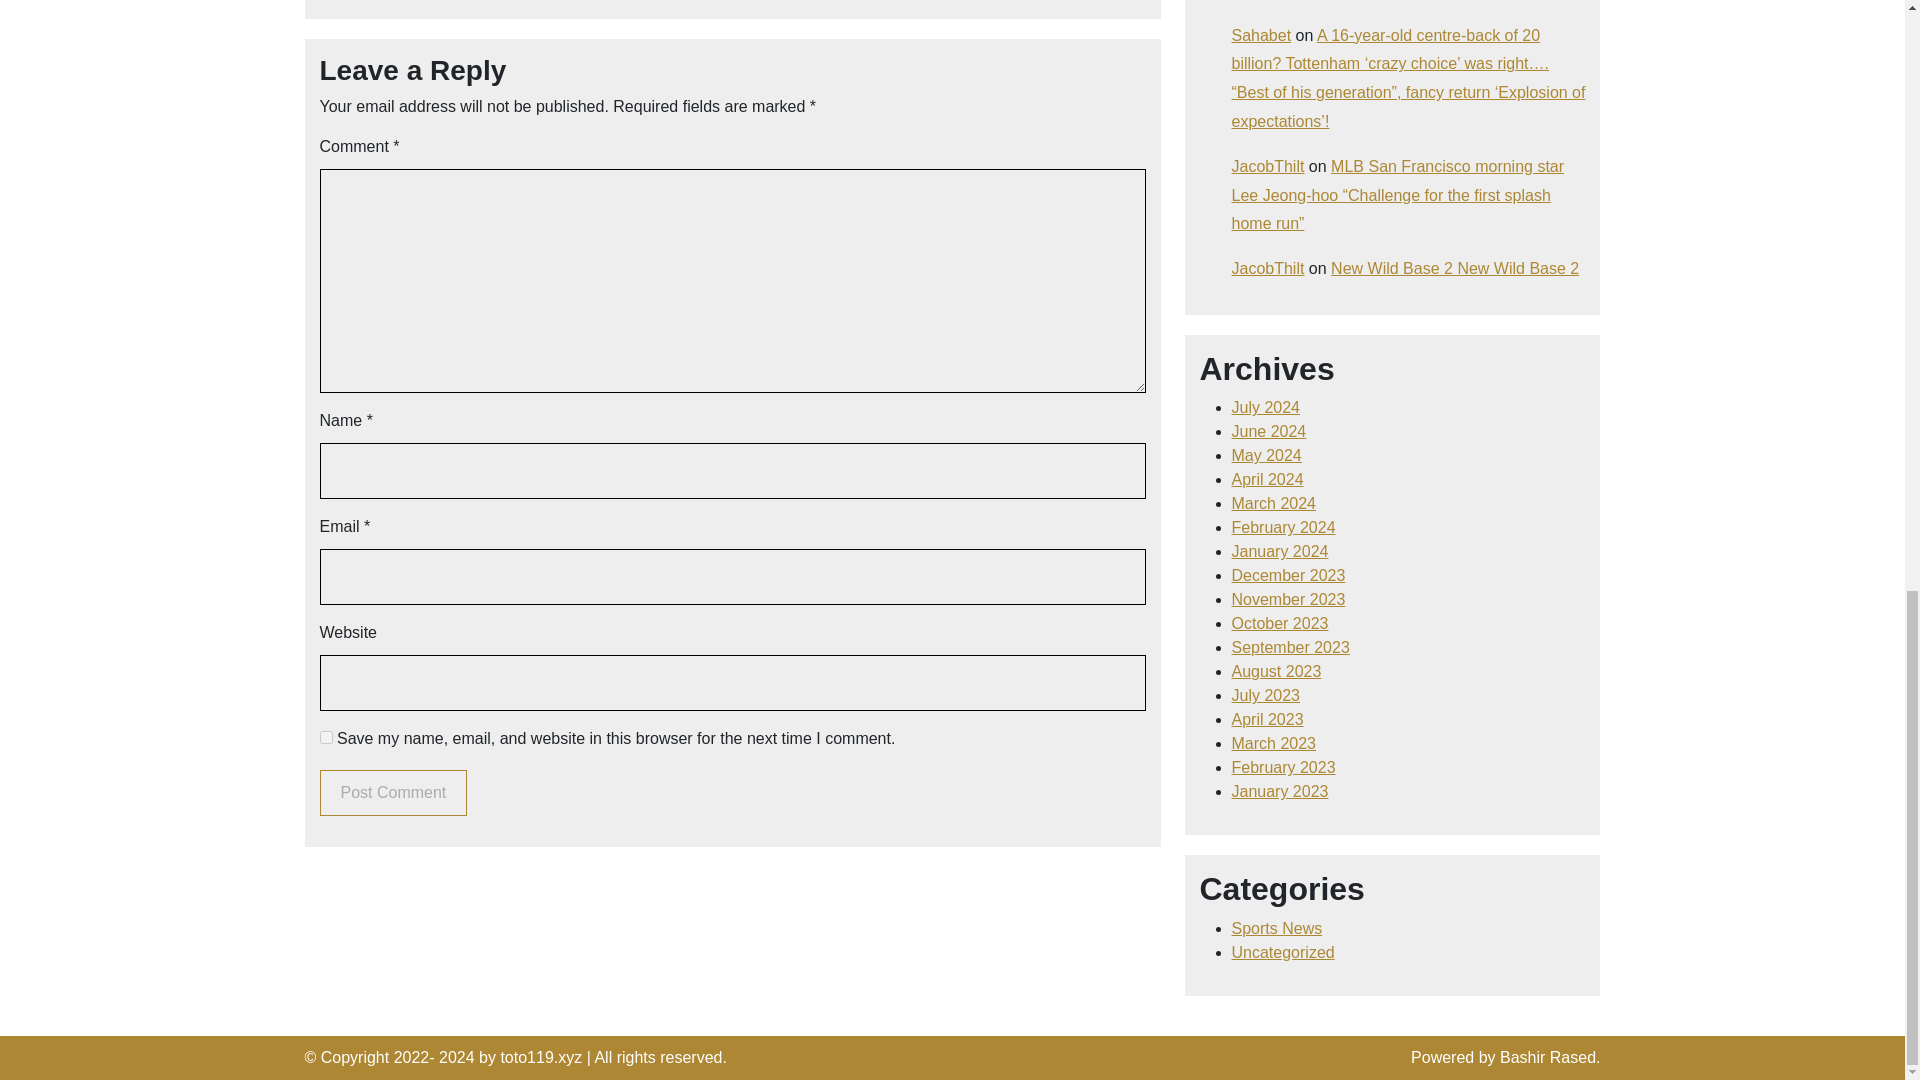  What do you see at coordinates (1268, 166) in the screenshot?
I see `JacobThilt` at bounding box center [1268, 166].